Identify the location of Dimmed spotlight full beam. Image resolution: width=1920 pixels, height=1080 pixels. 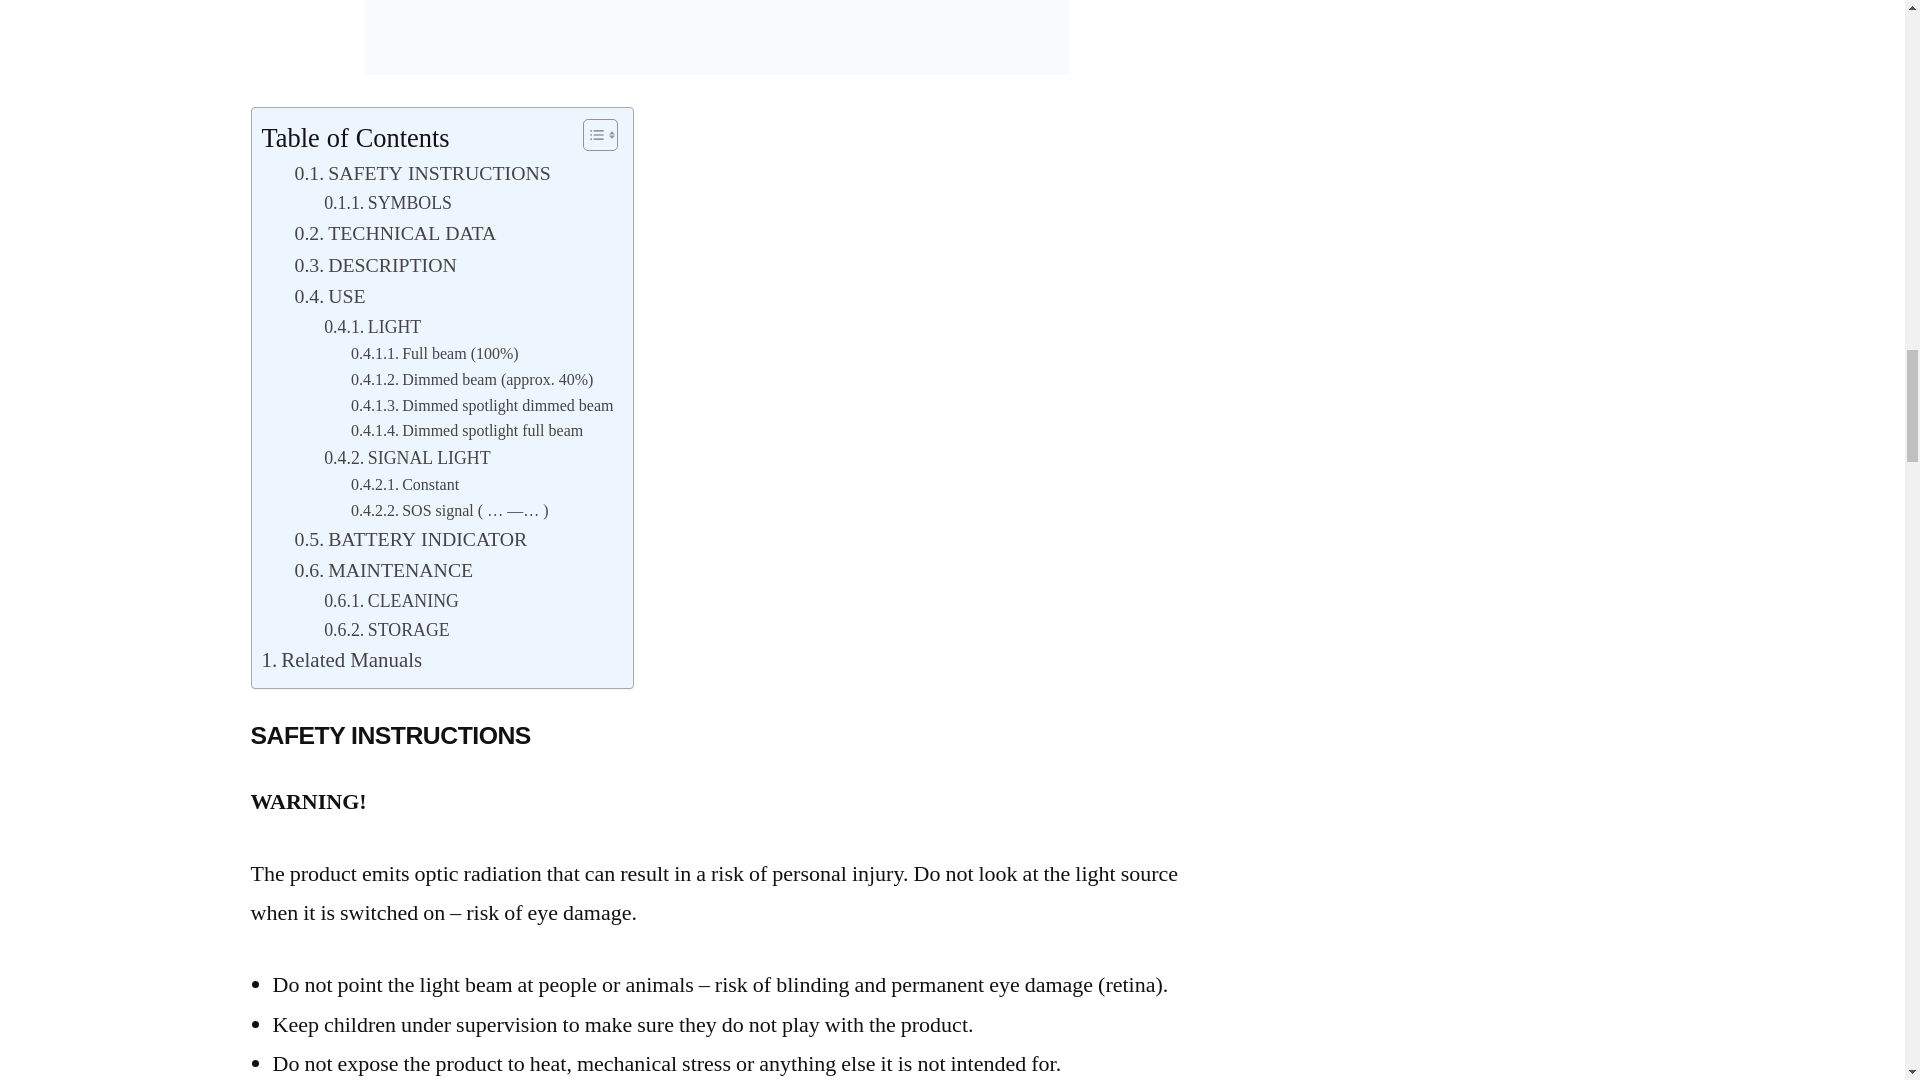
(467, 432).